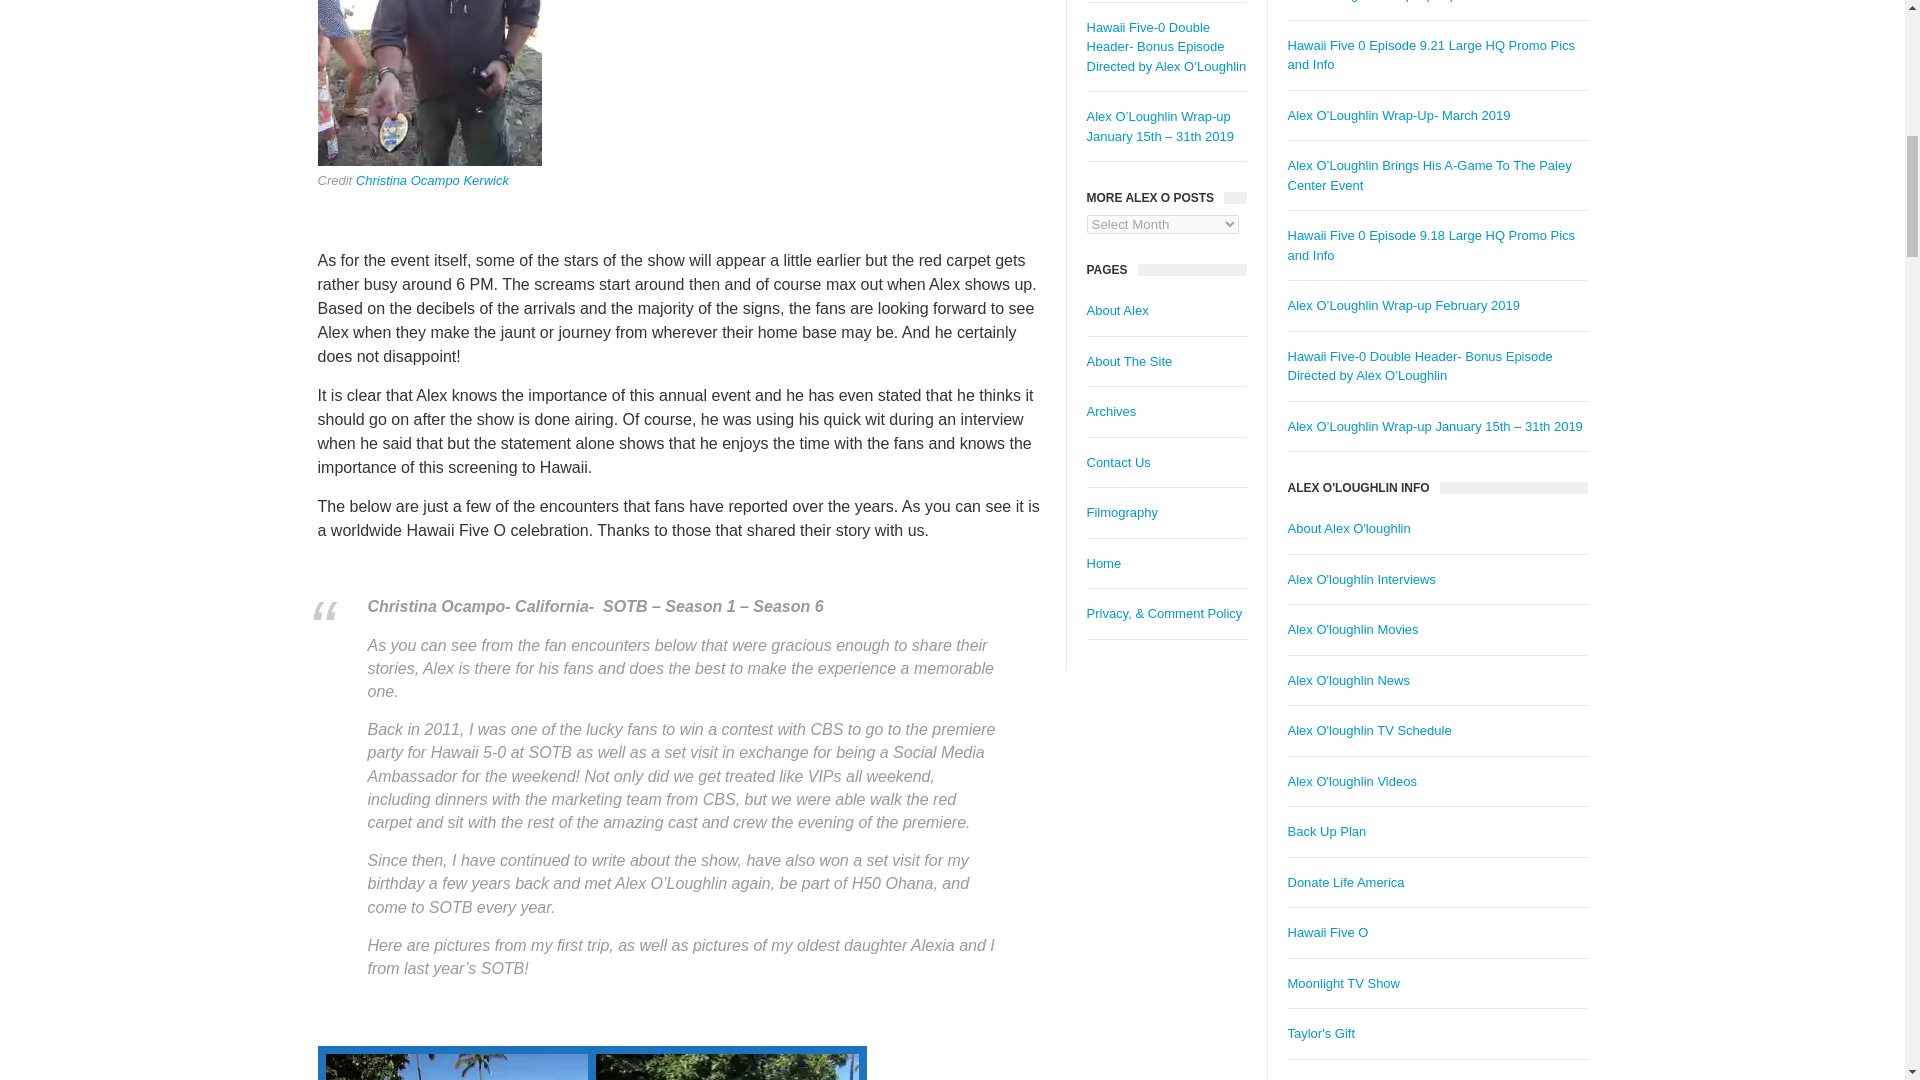  Describe the element at coordinates (430, 83) in the screenshot. I see `Sunset on the Beach fan experience` at that location.